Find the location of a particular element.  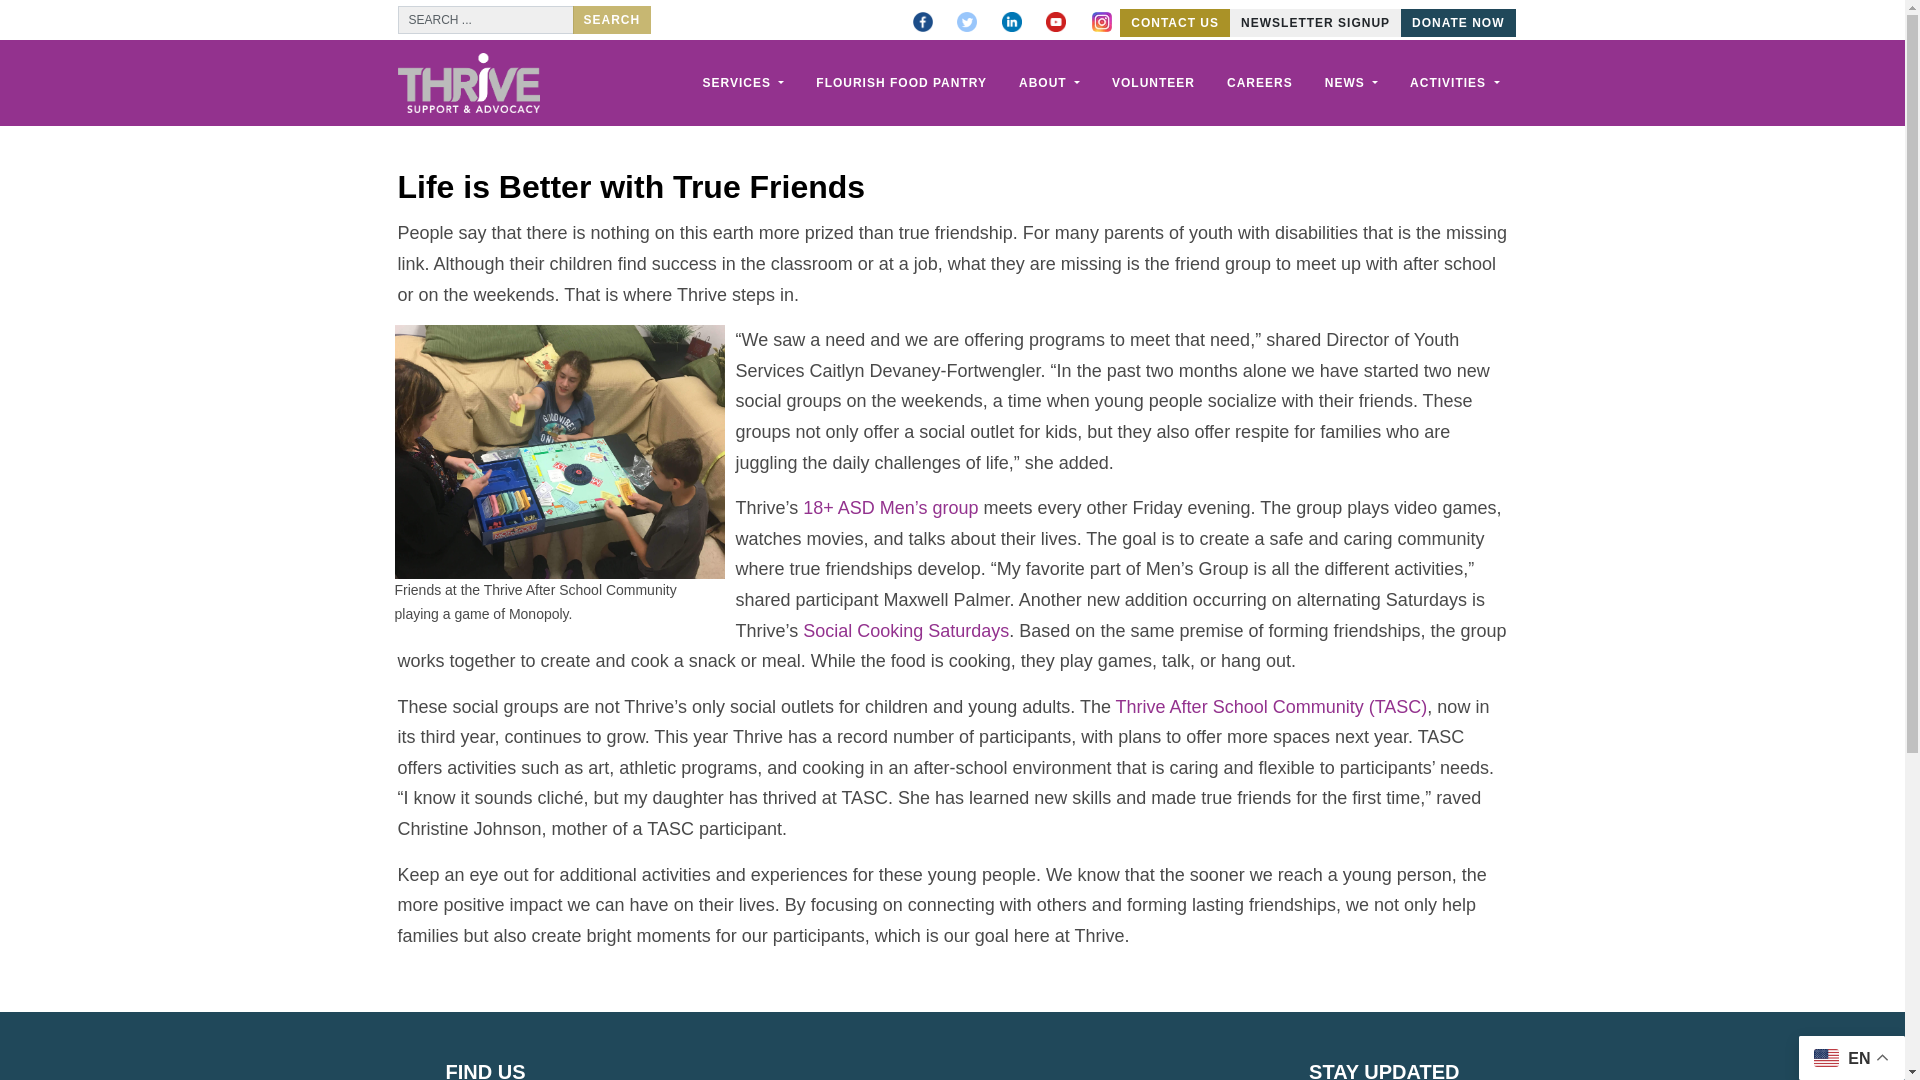

ABOUT is located at coordinates (1050, 82).